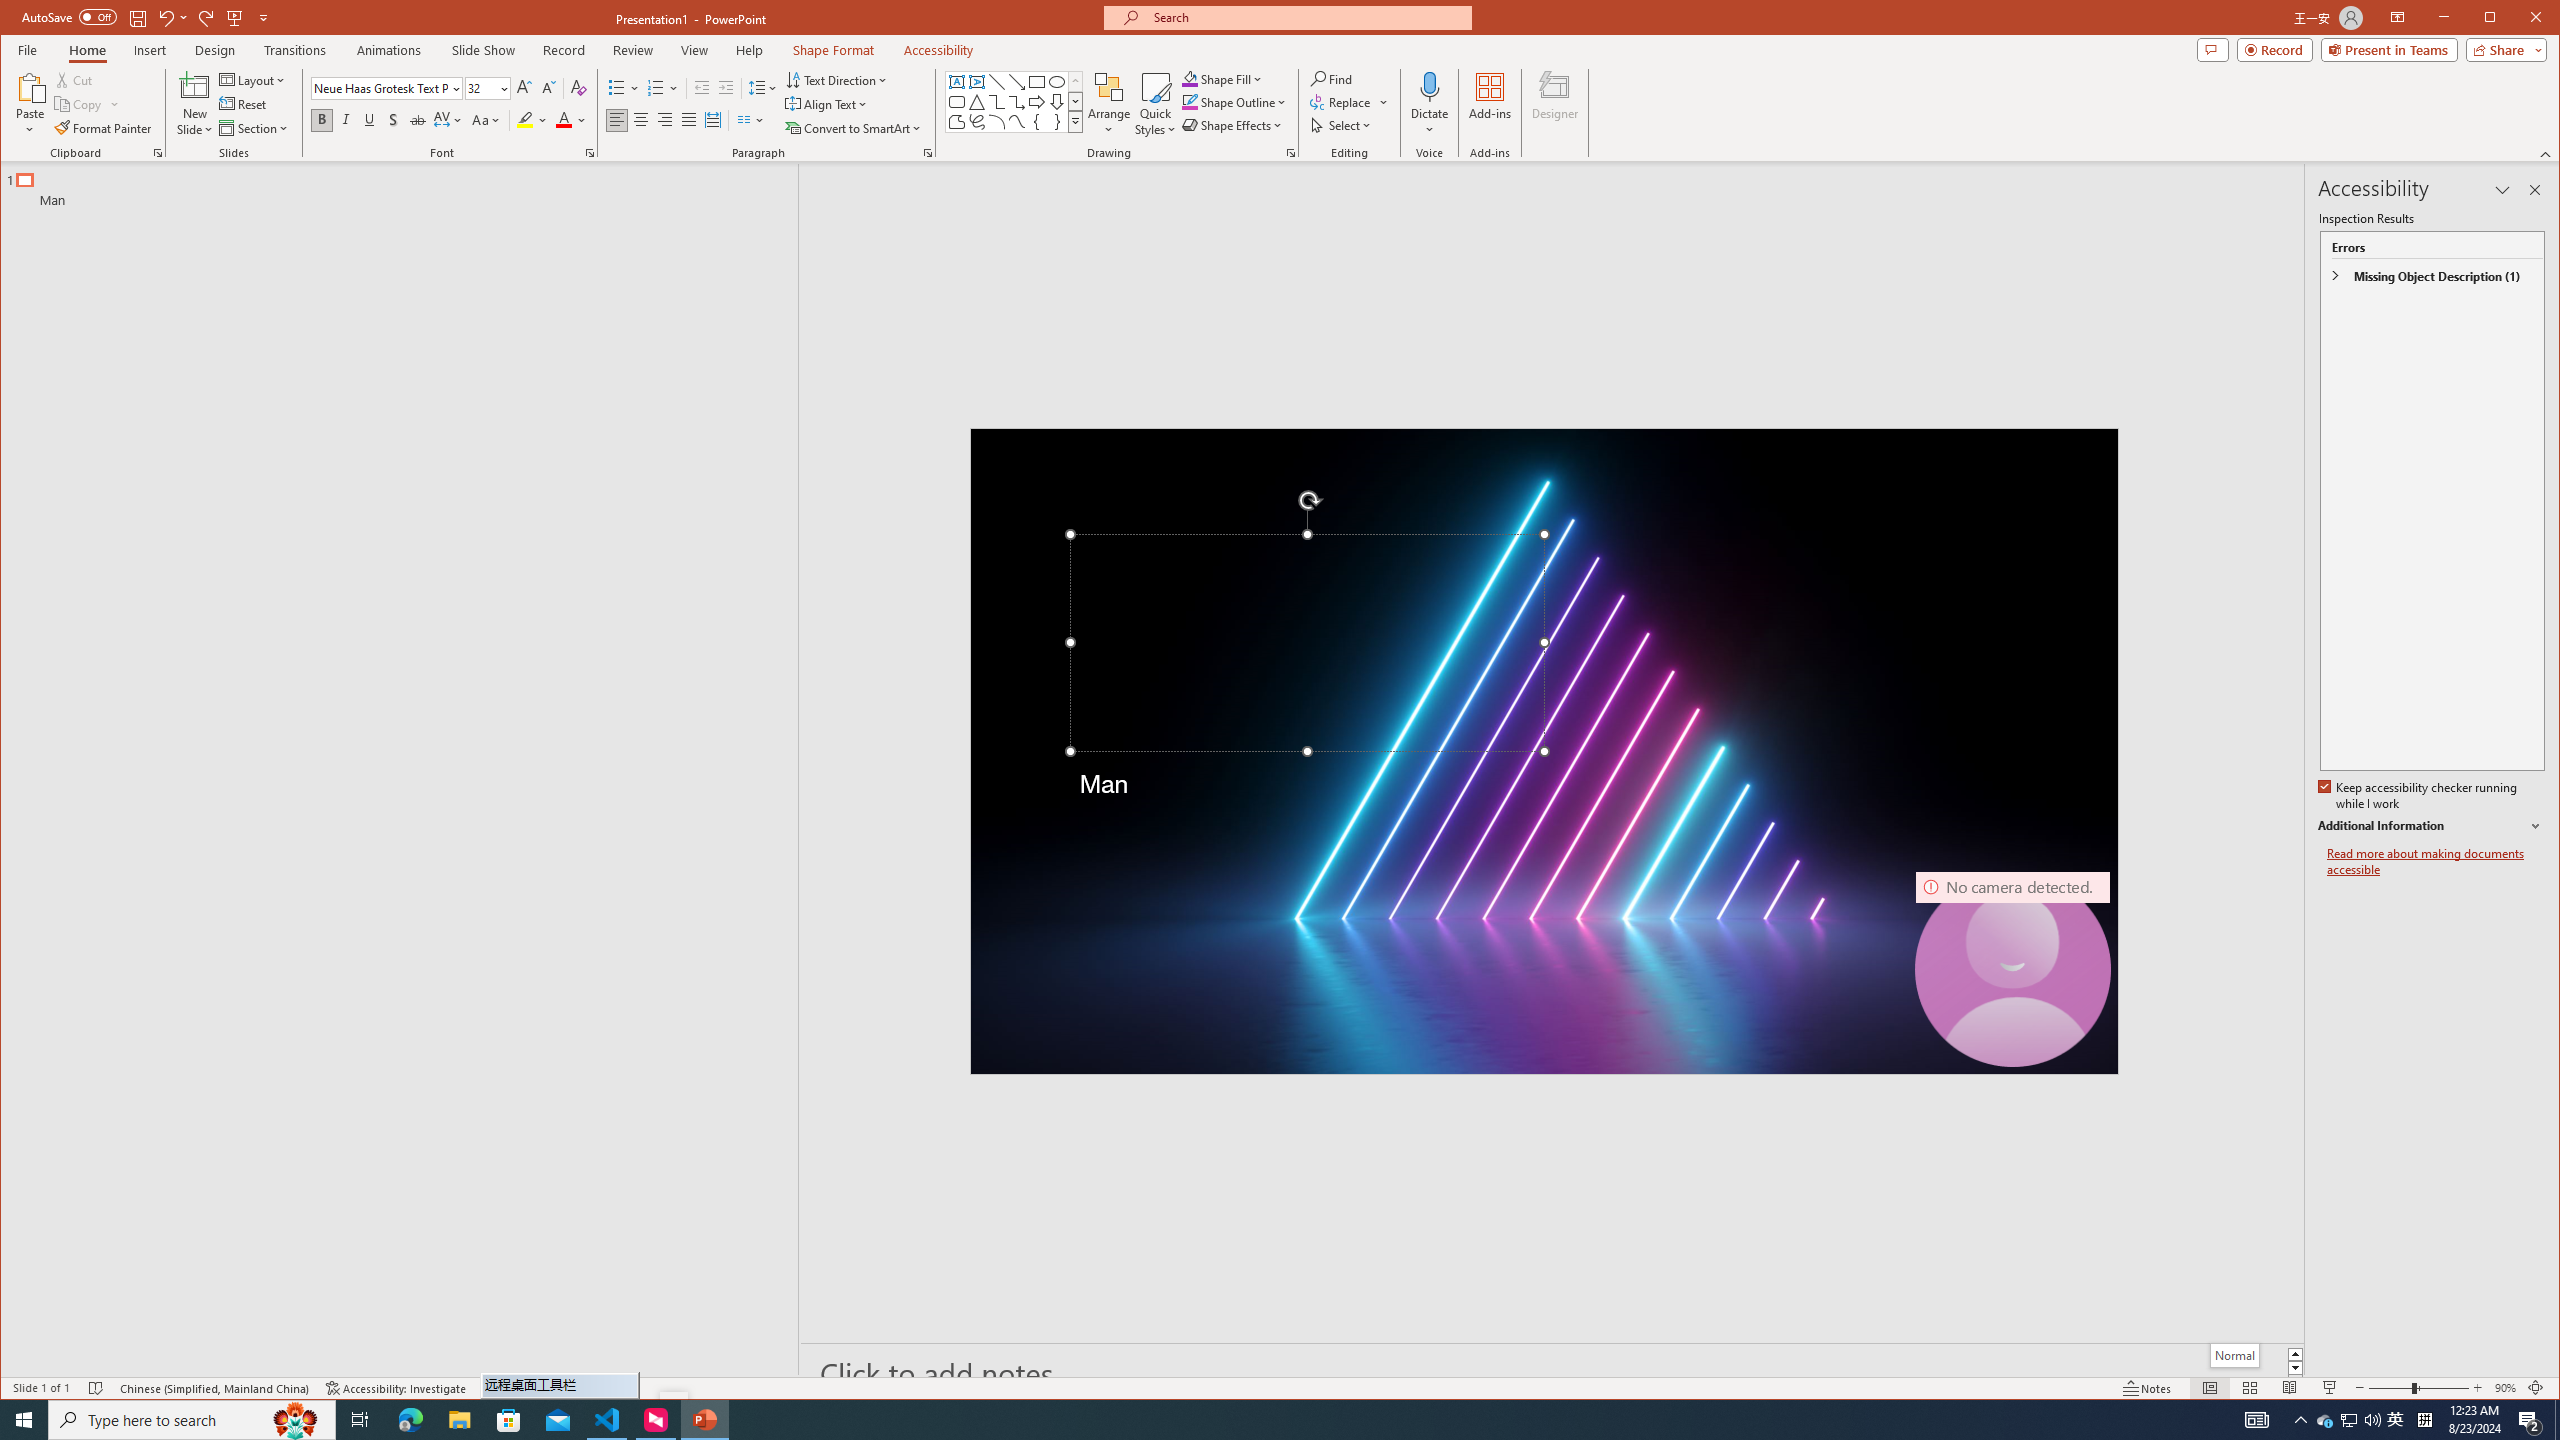 This screenshot has height=1440, width=2560. Describe the element at coordinates (1057, 102) in the screenshot. I see `Arrow: Down` at that location.